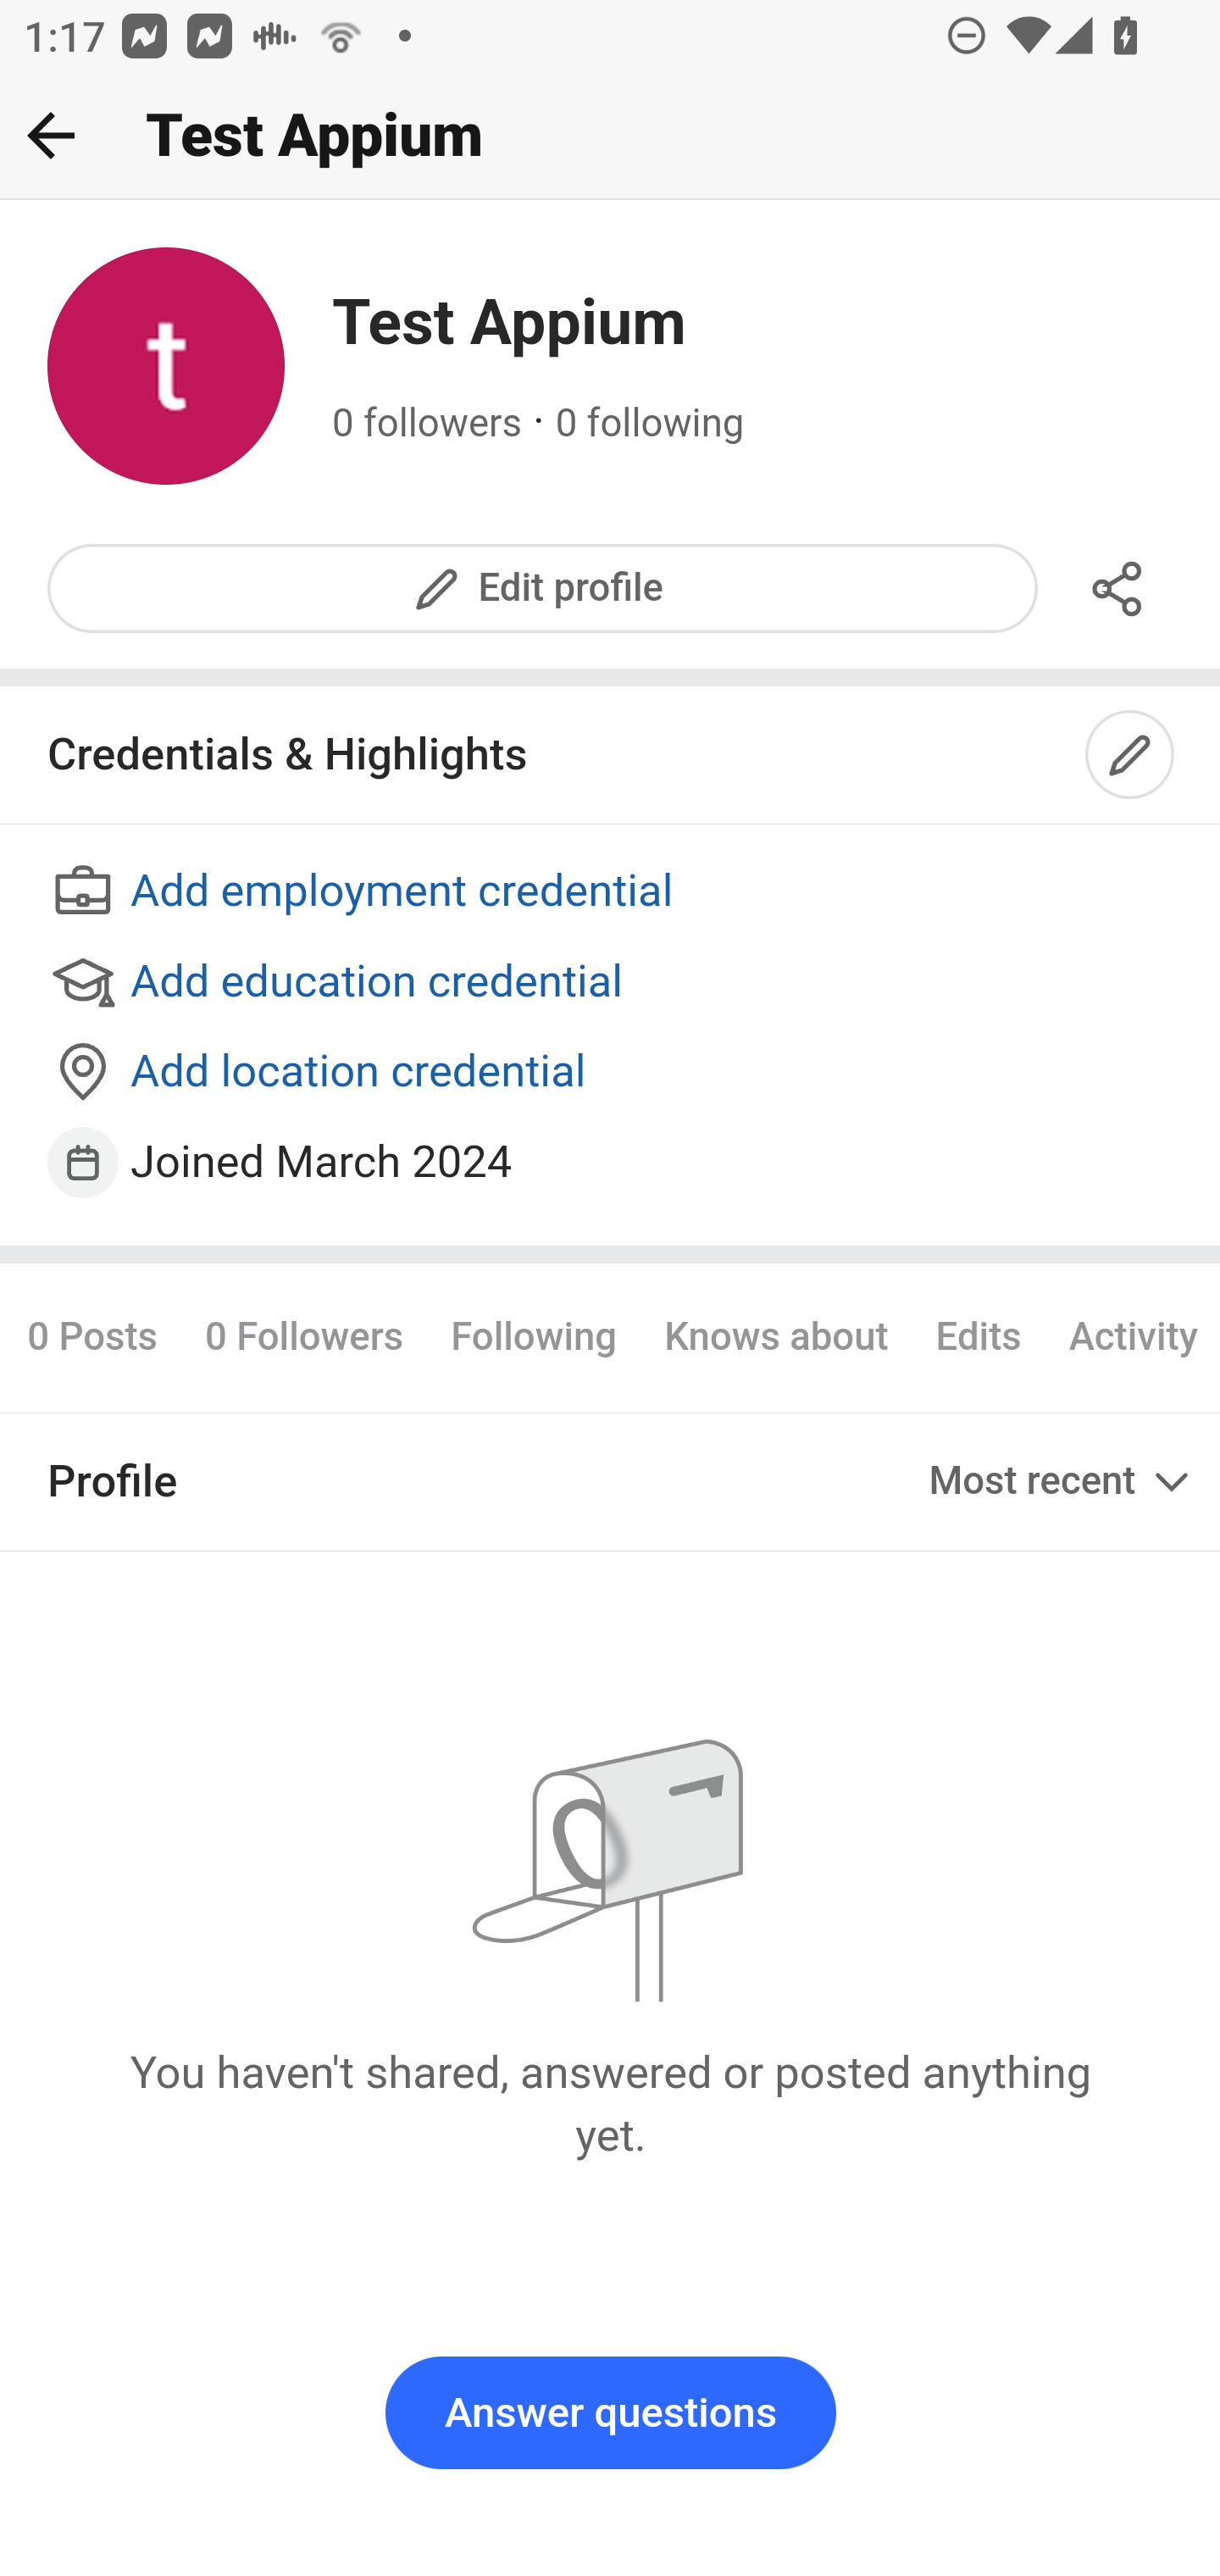  I want to click on Following, so click(534, 1336).